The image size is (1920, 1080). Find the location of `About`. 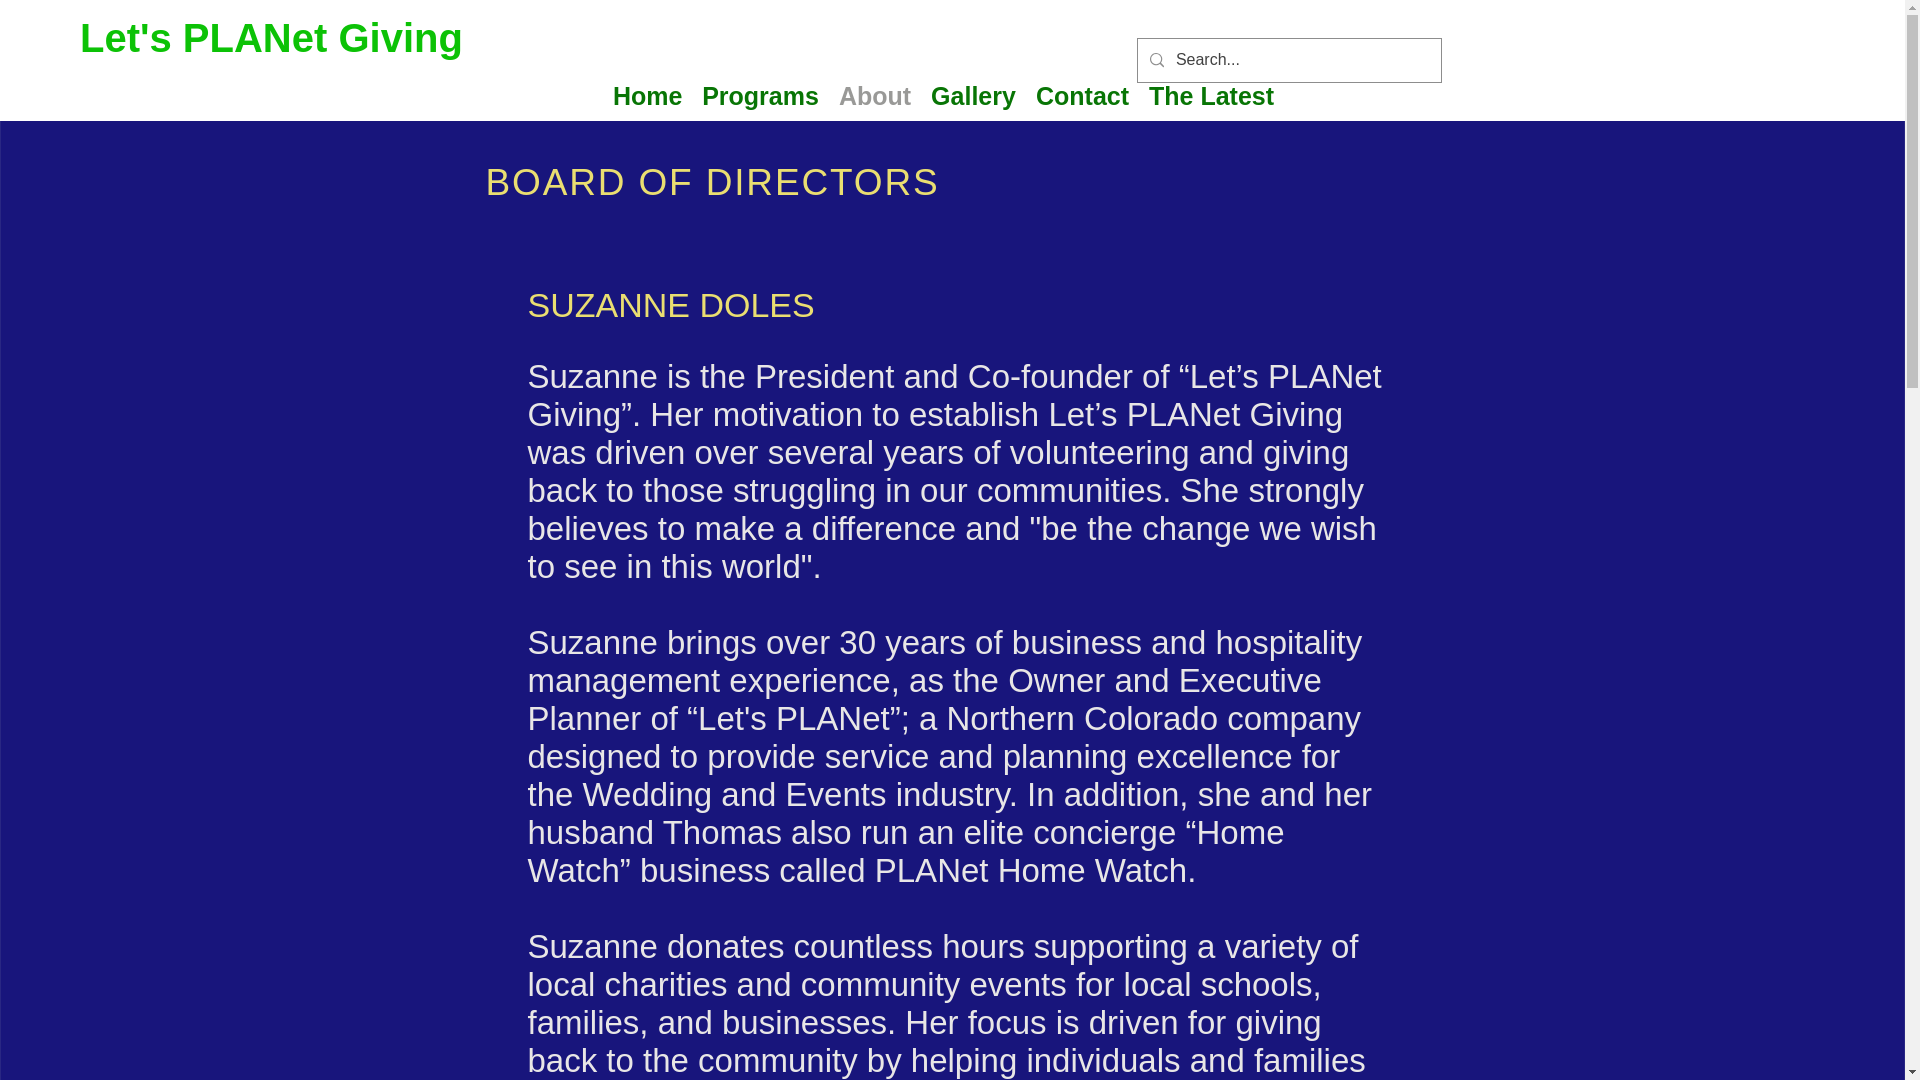

About is located at coordinates (875, 96).